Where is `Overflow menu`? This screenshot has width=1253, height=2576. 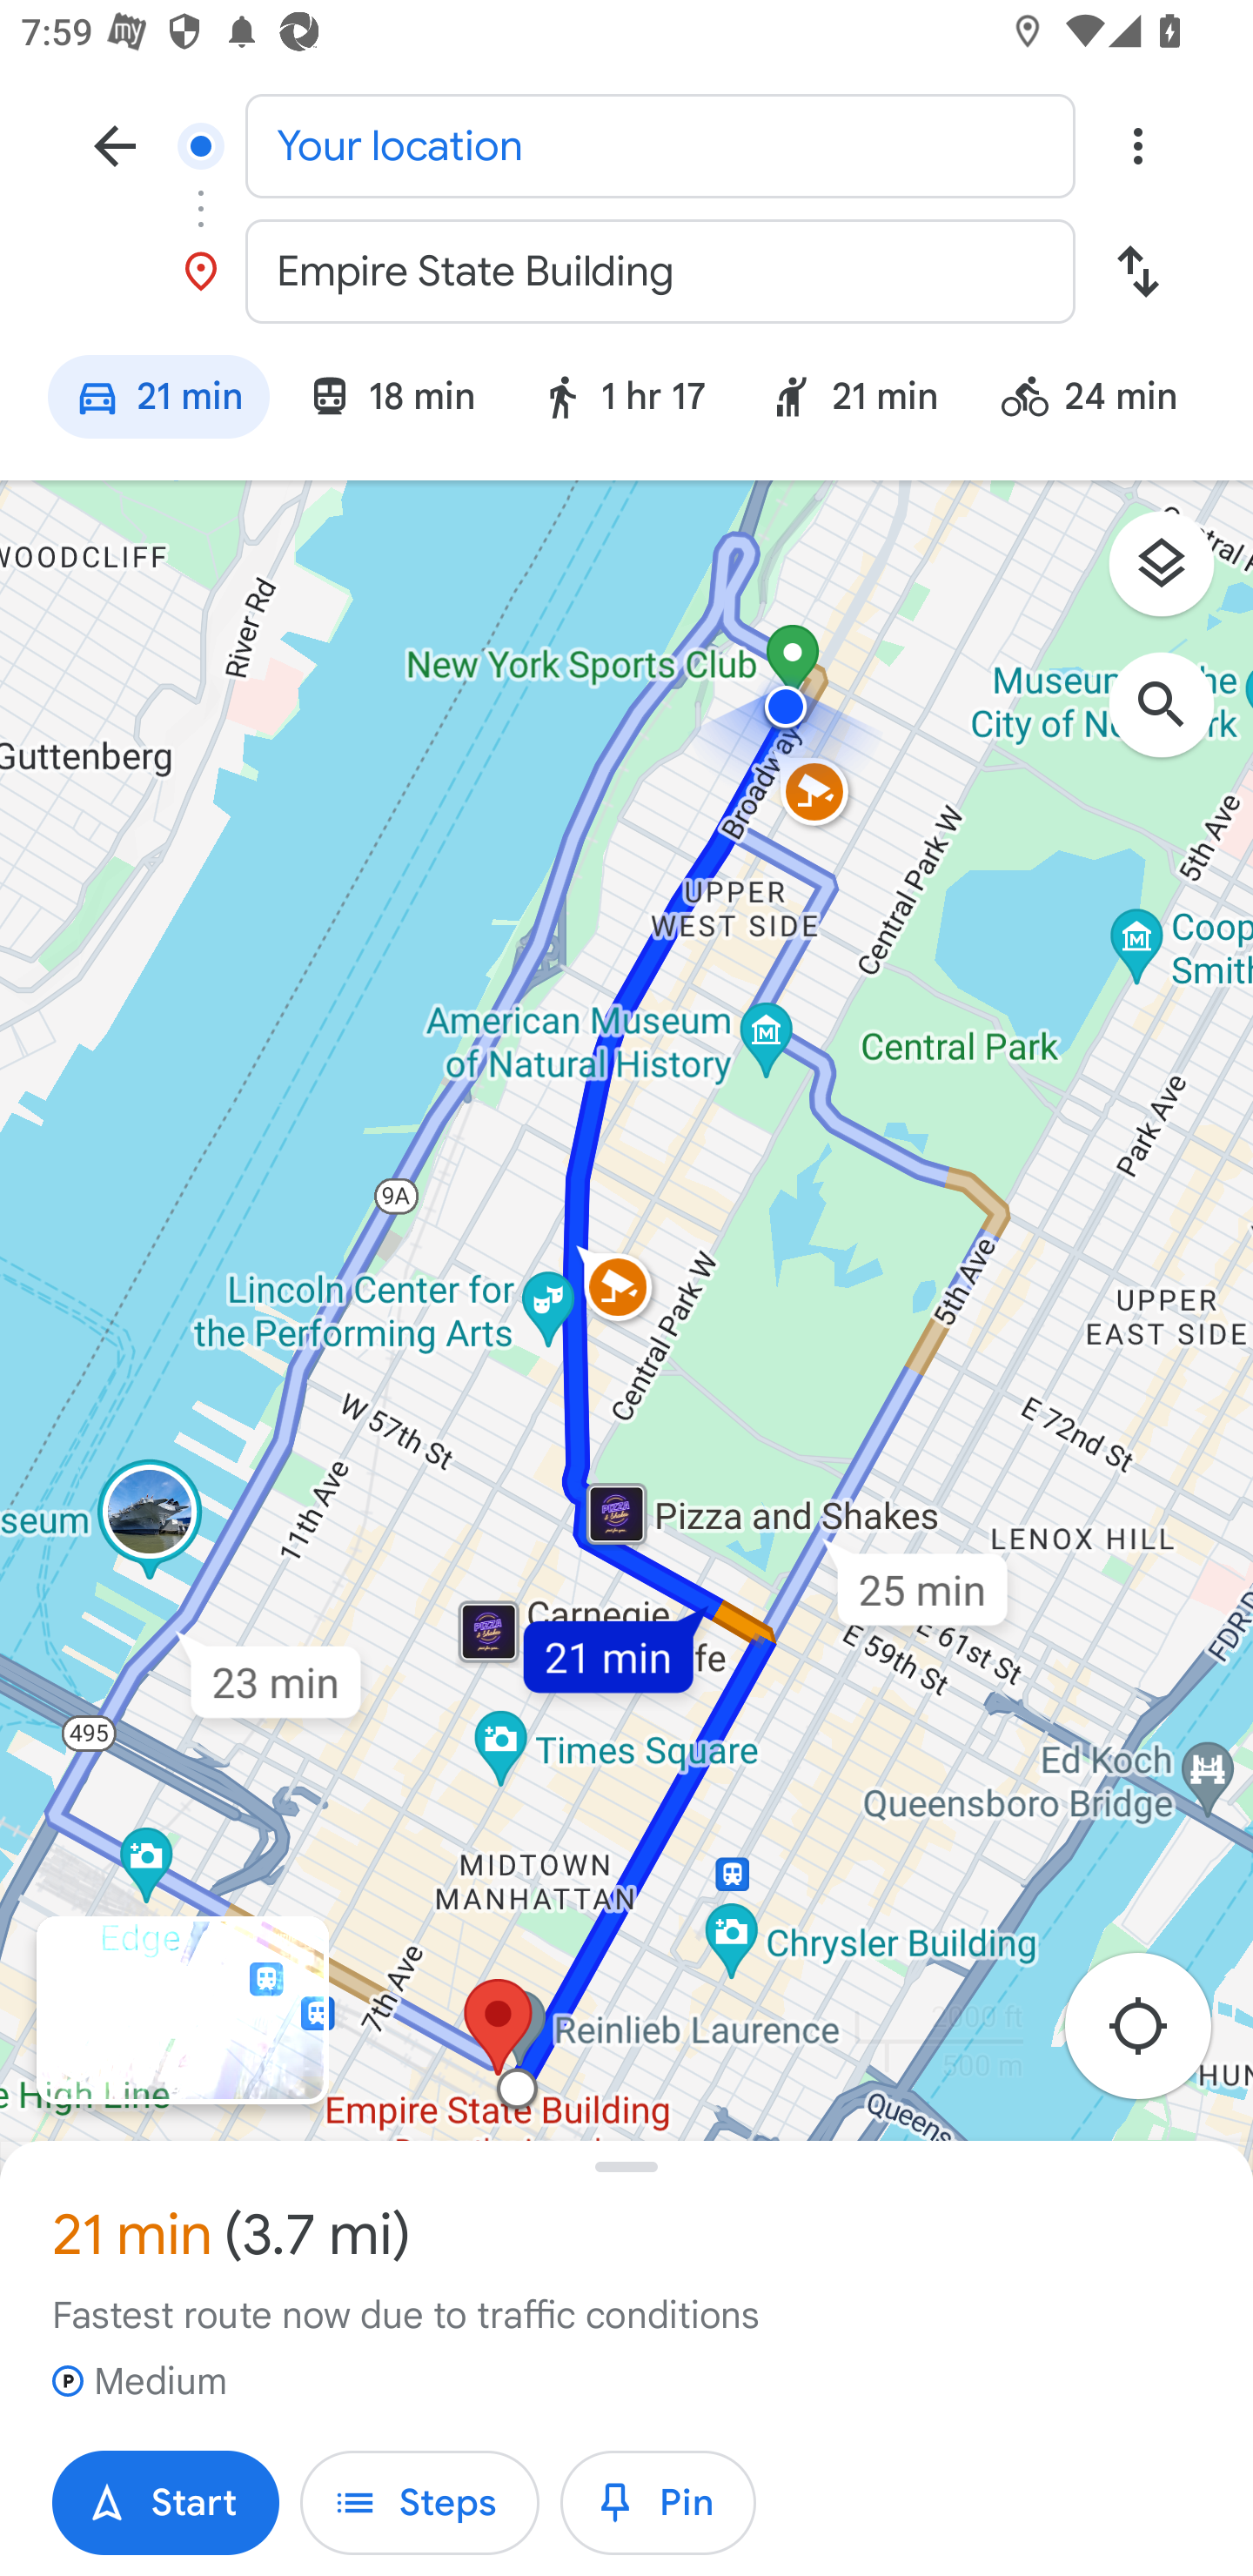 Overflow menu is located at coordinates (1137, 144).